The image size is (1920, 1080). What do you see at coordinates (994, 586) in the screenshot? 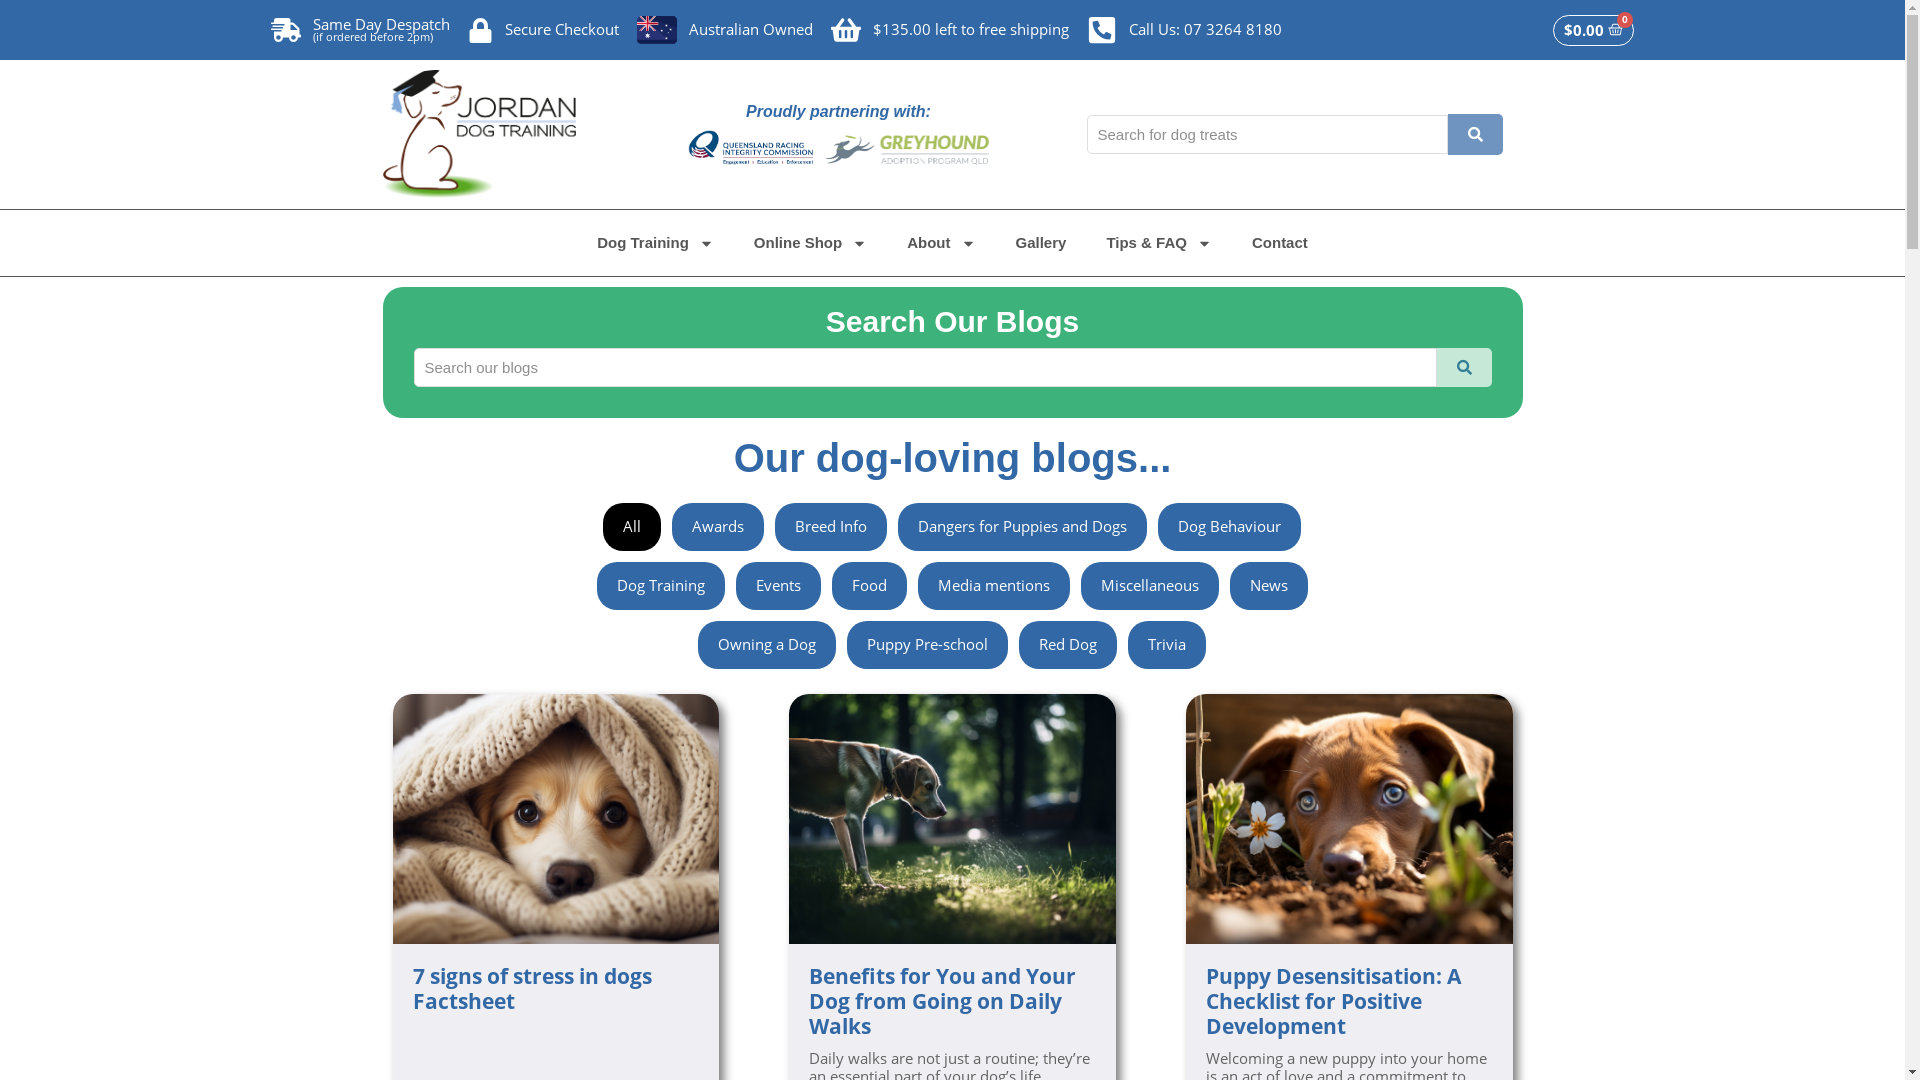
I see `Media mentions` at bounding box center [994, 586].